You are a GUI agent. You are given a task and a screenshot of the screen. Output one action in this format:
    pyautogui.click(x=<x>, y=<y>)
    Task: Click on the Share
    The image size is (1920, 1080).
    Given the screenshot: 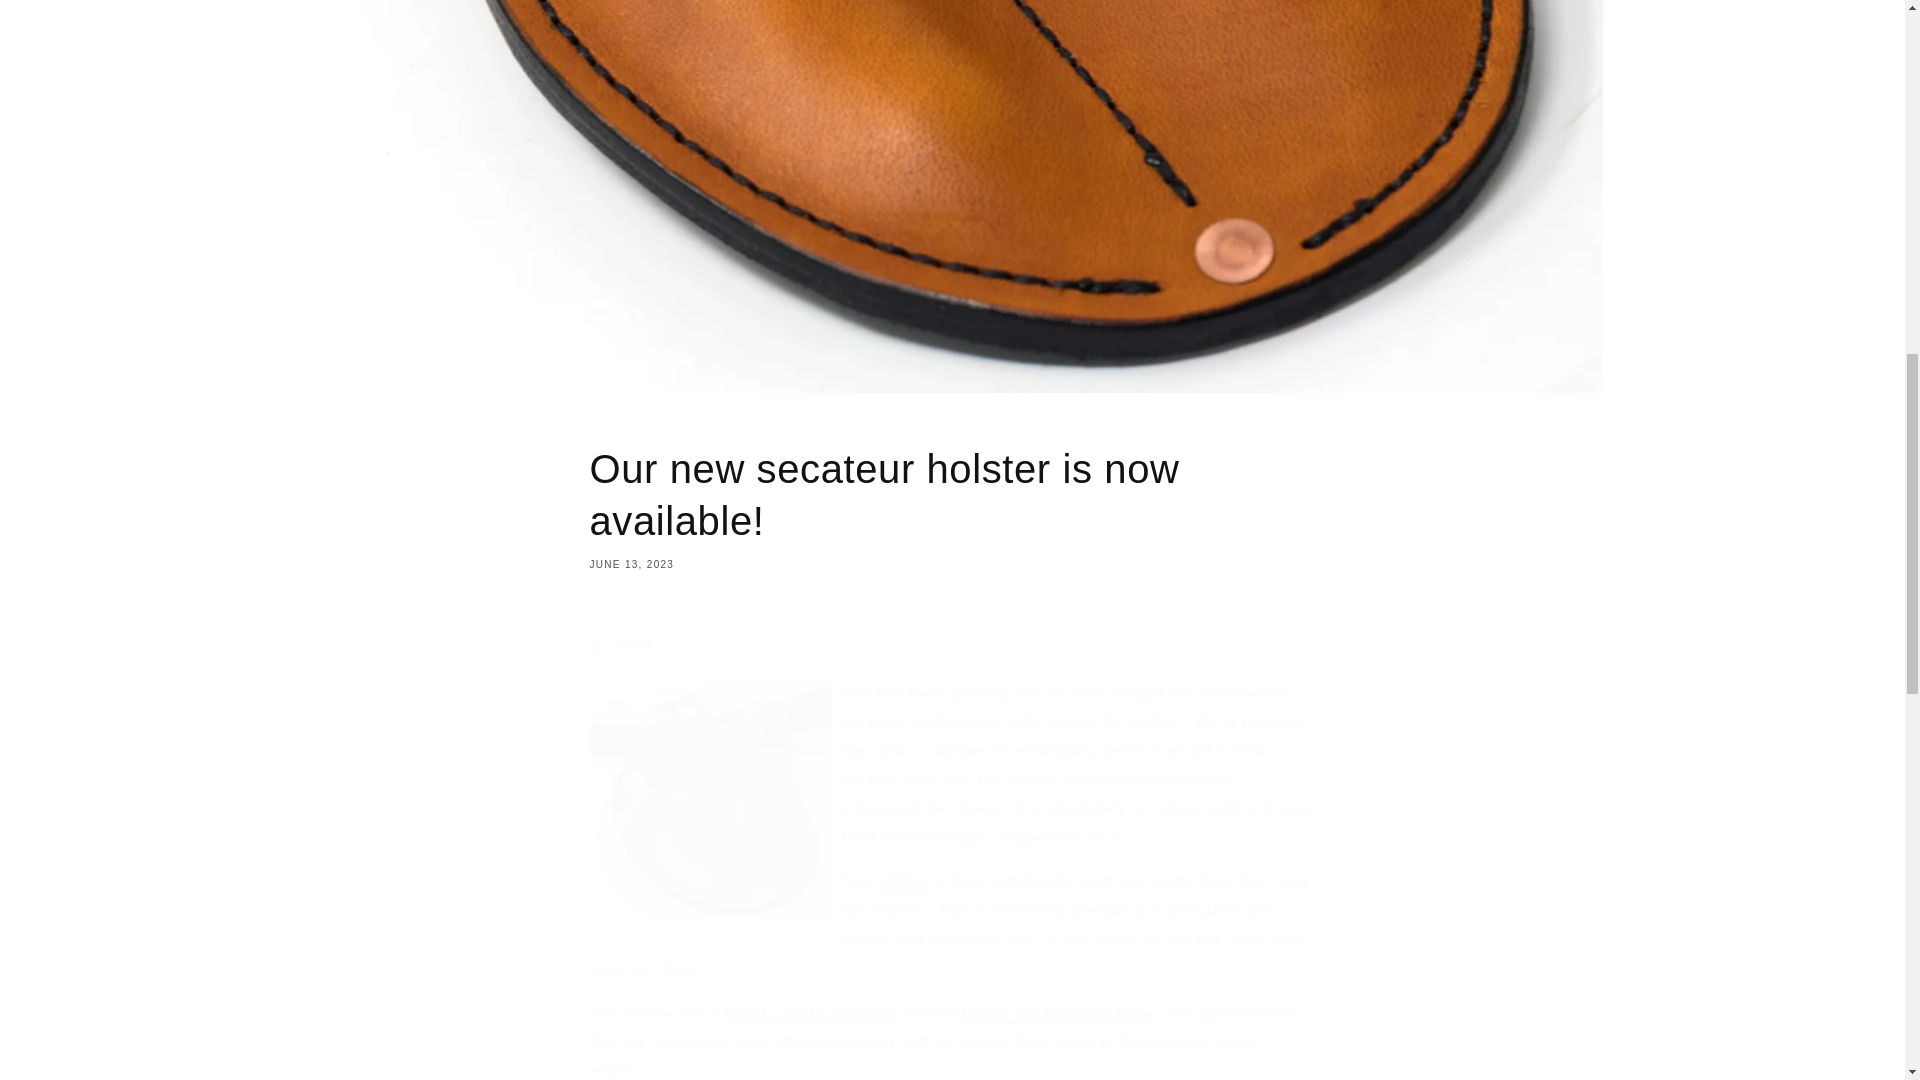 What is the action you would take?
    pyautogui.click(x=952, y=643)
    